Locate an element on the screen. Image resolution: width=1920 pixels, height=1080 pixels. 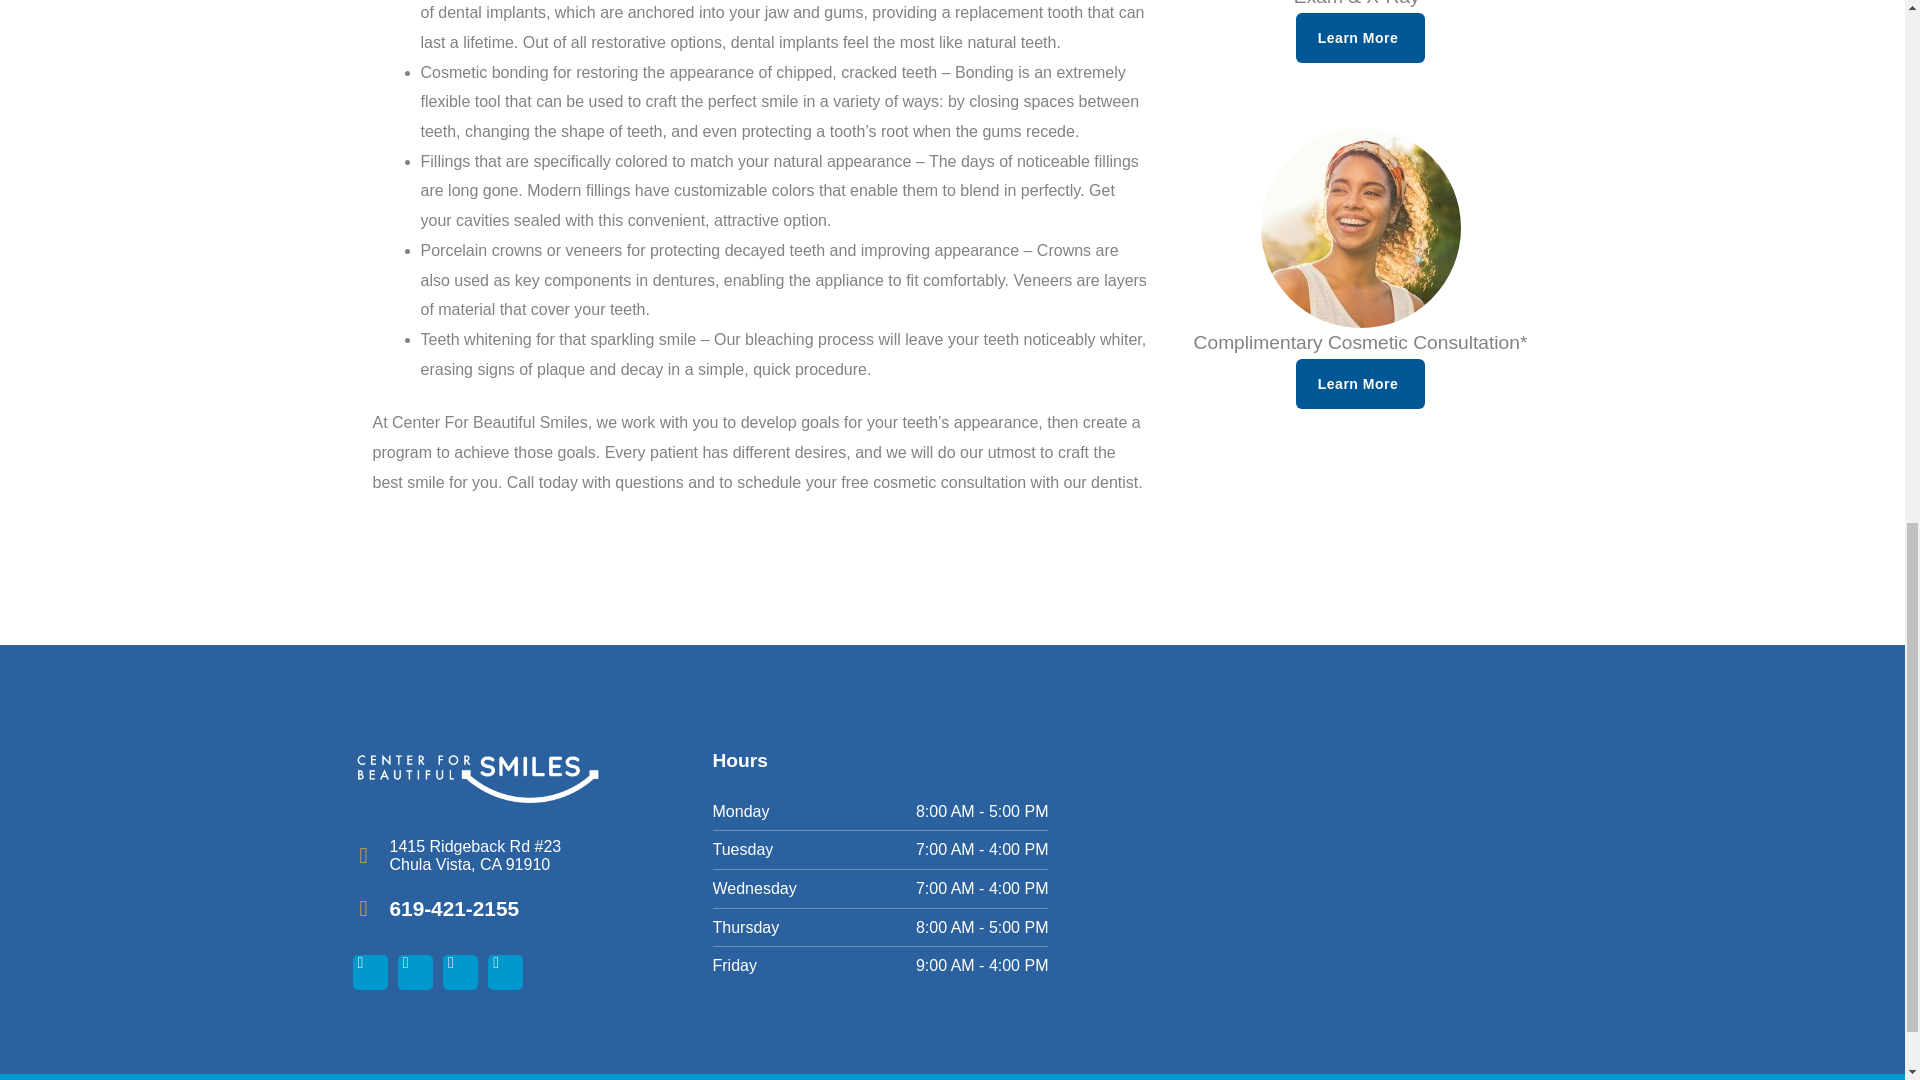
Facebook-f is located at coordinates (369, 972).